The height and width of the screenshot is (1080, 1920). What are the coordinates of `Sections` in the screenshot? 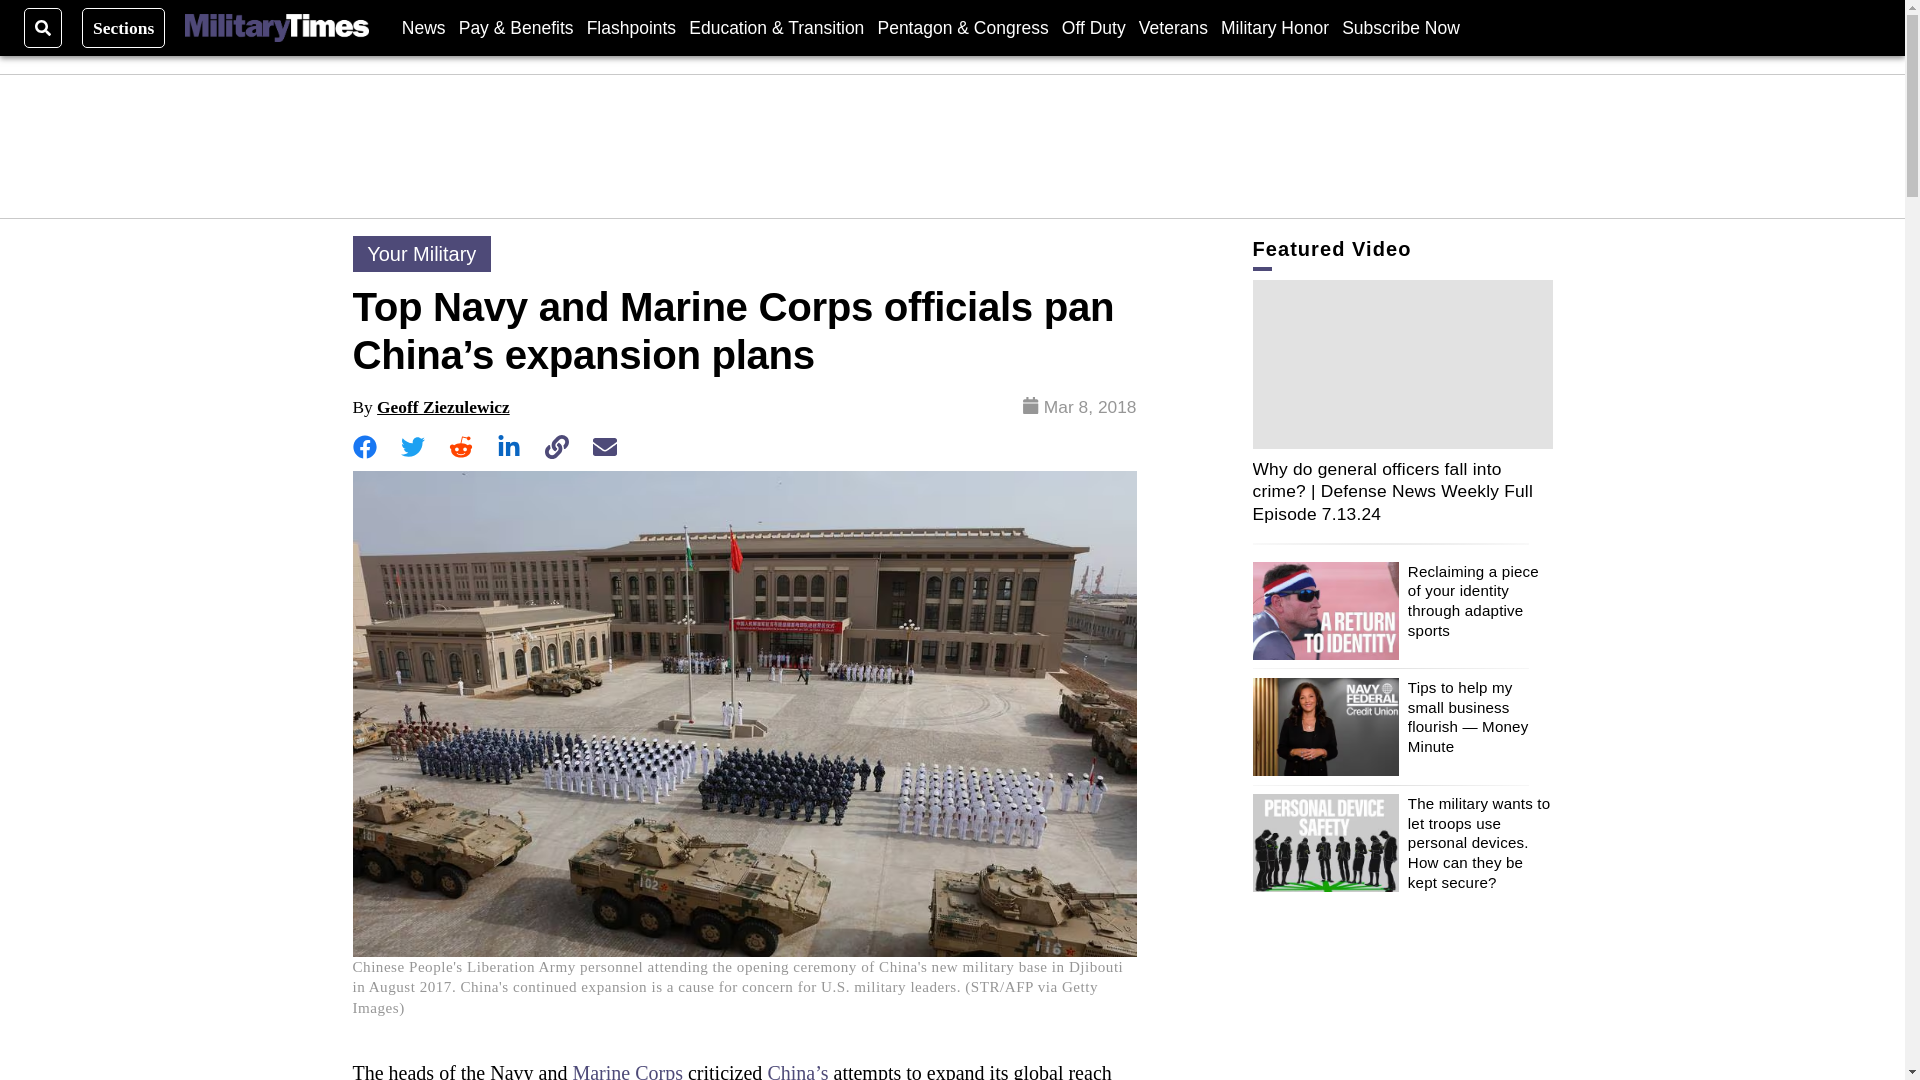 It's located at (124, 27).